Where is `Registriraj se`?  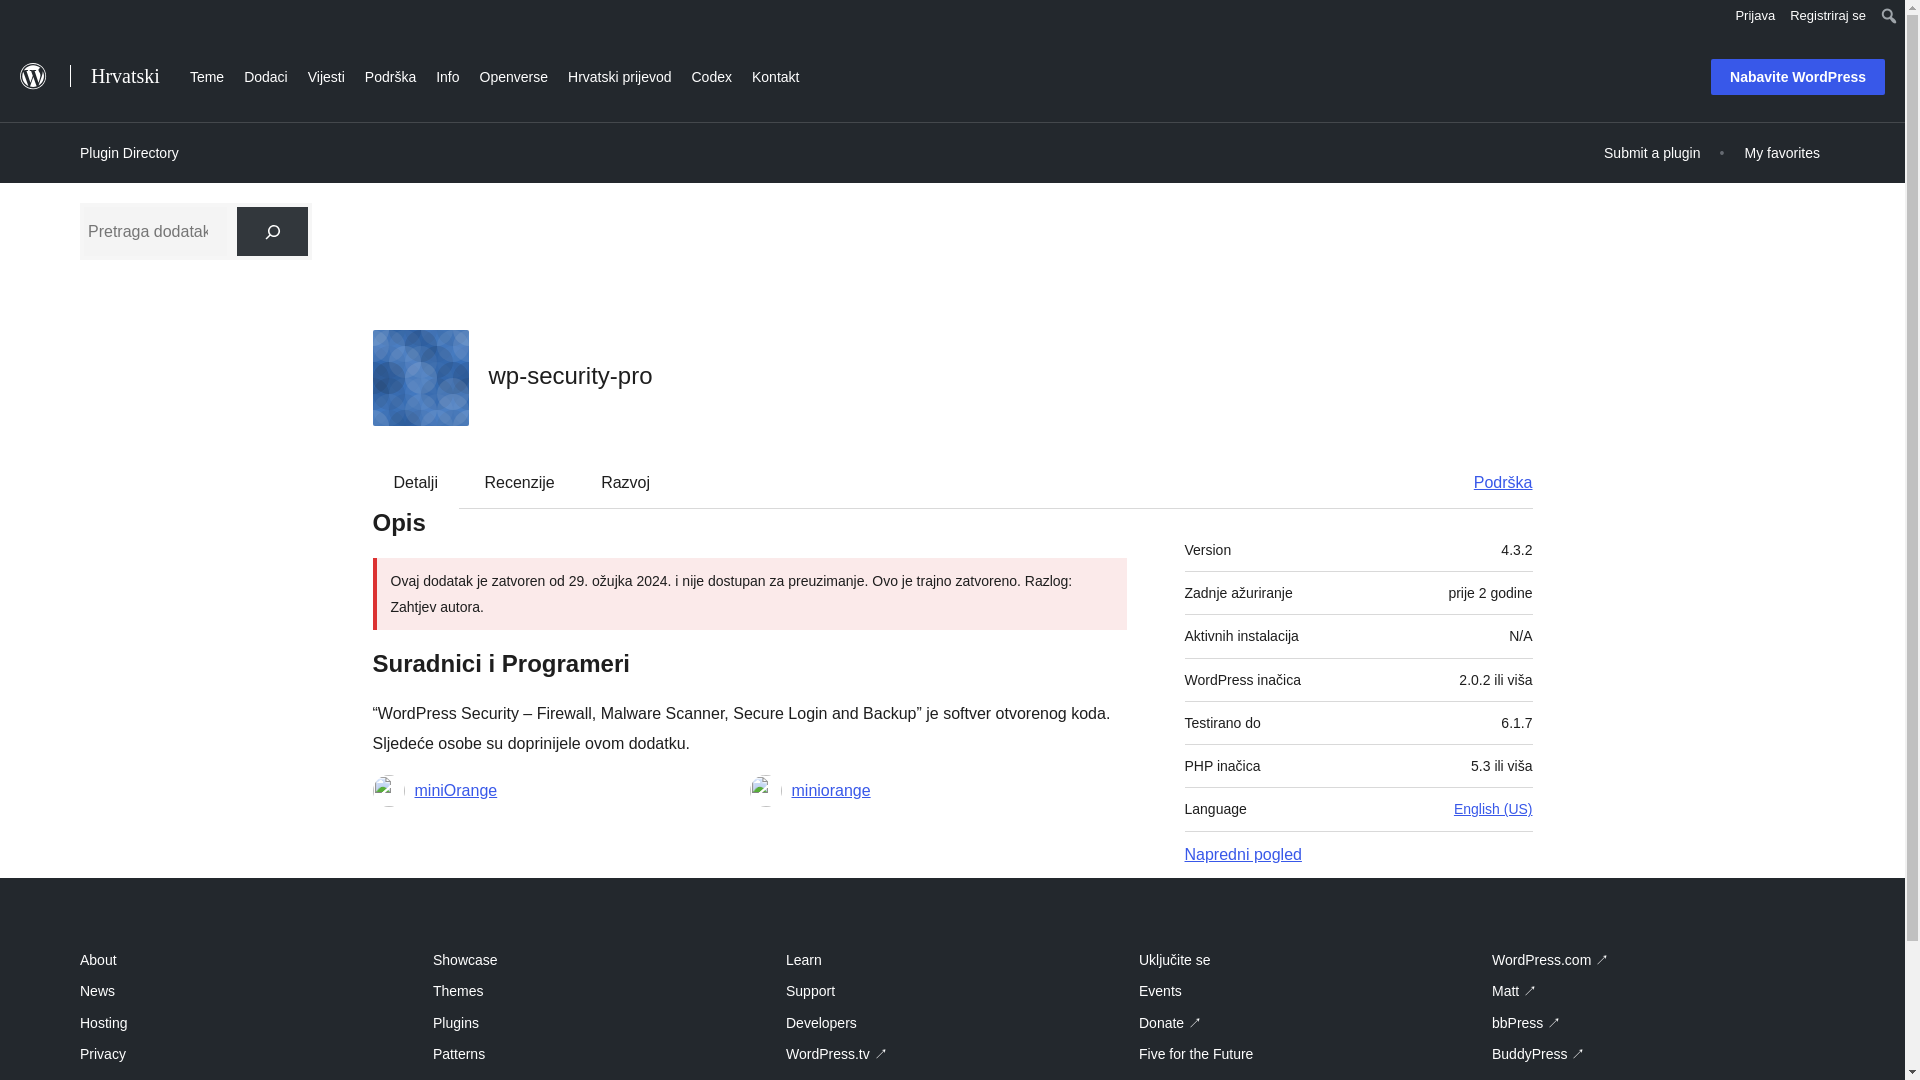
Registriraj se is located at coordinates (1828, 16).